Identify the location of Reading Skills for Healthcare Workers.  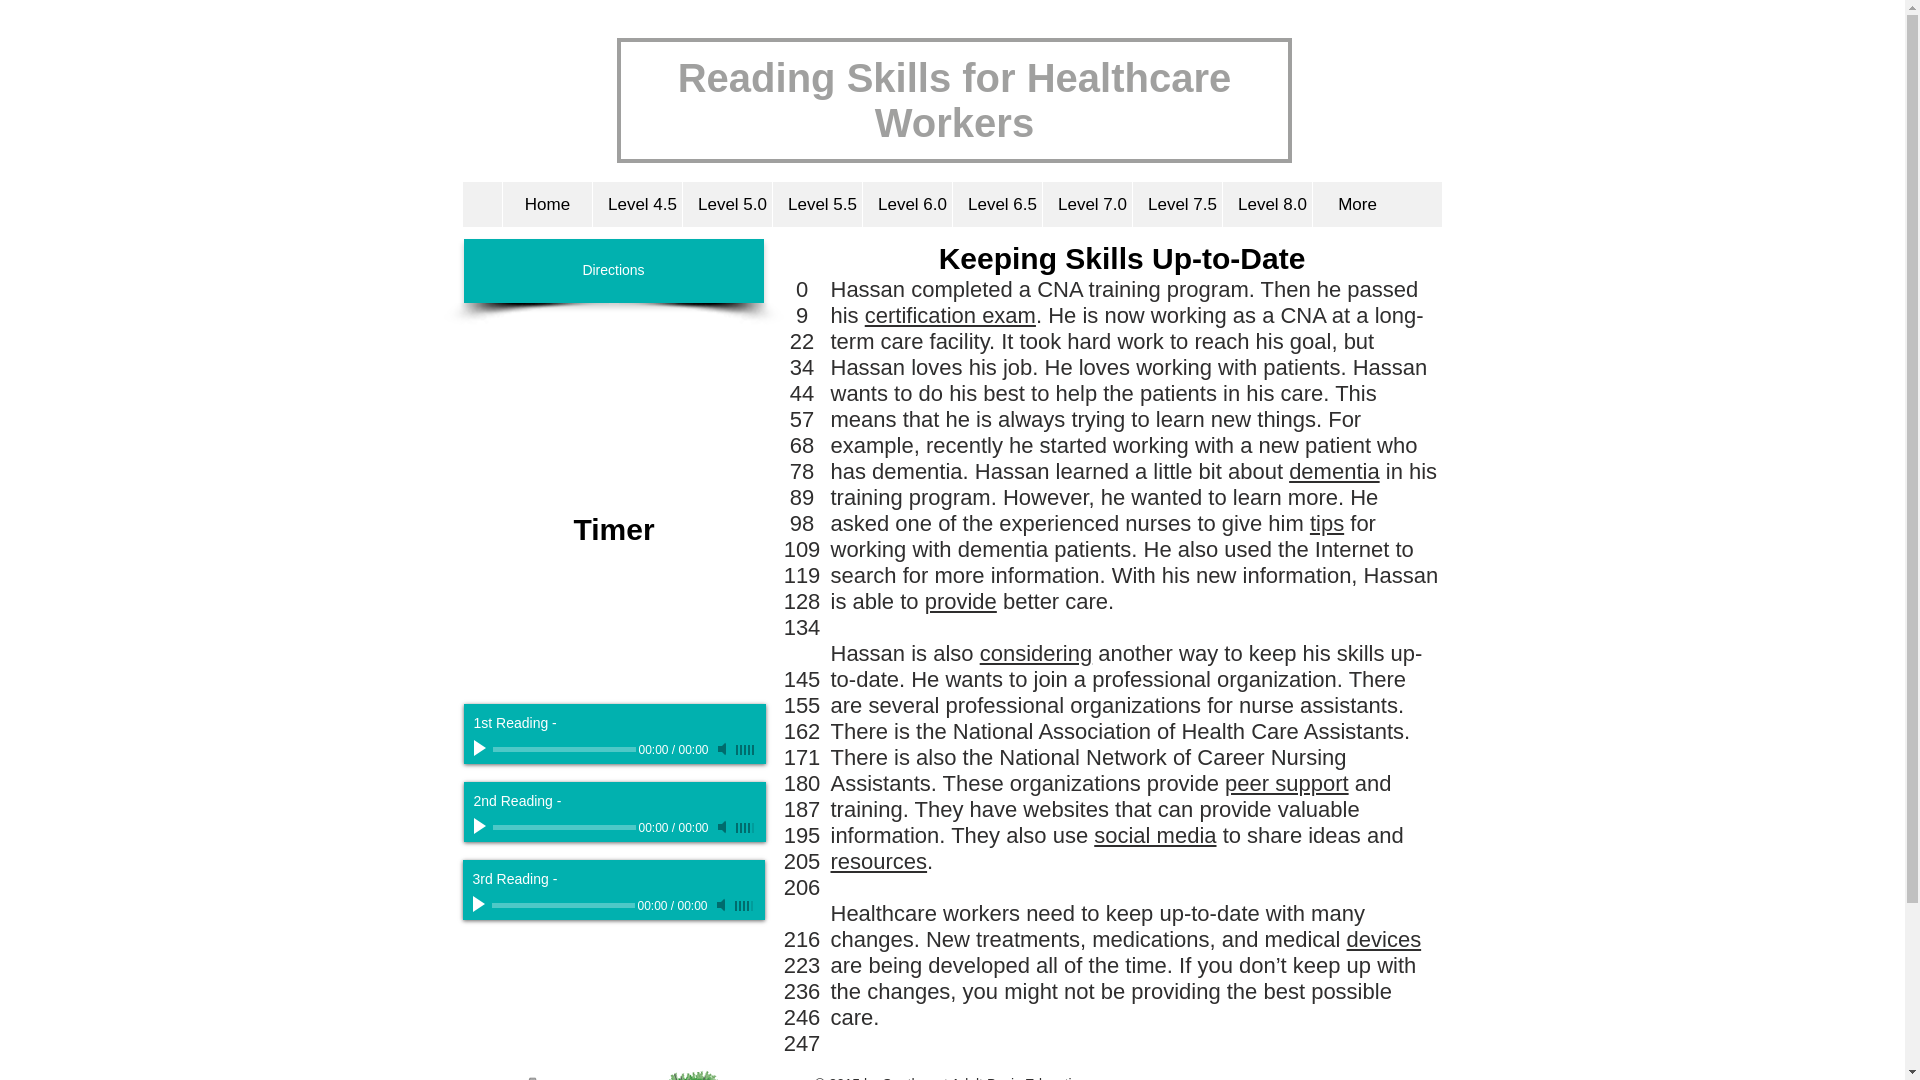
(954, 100).